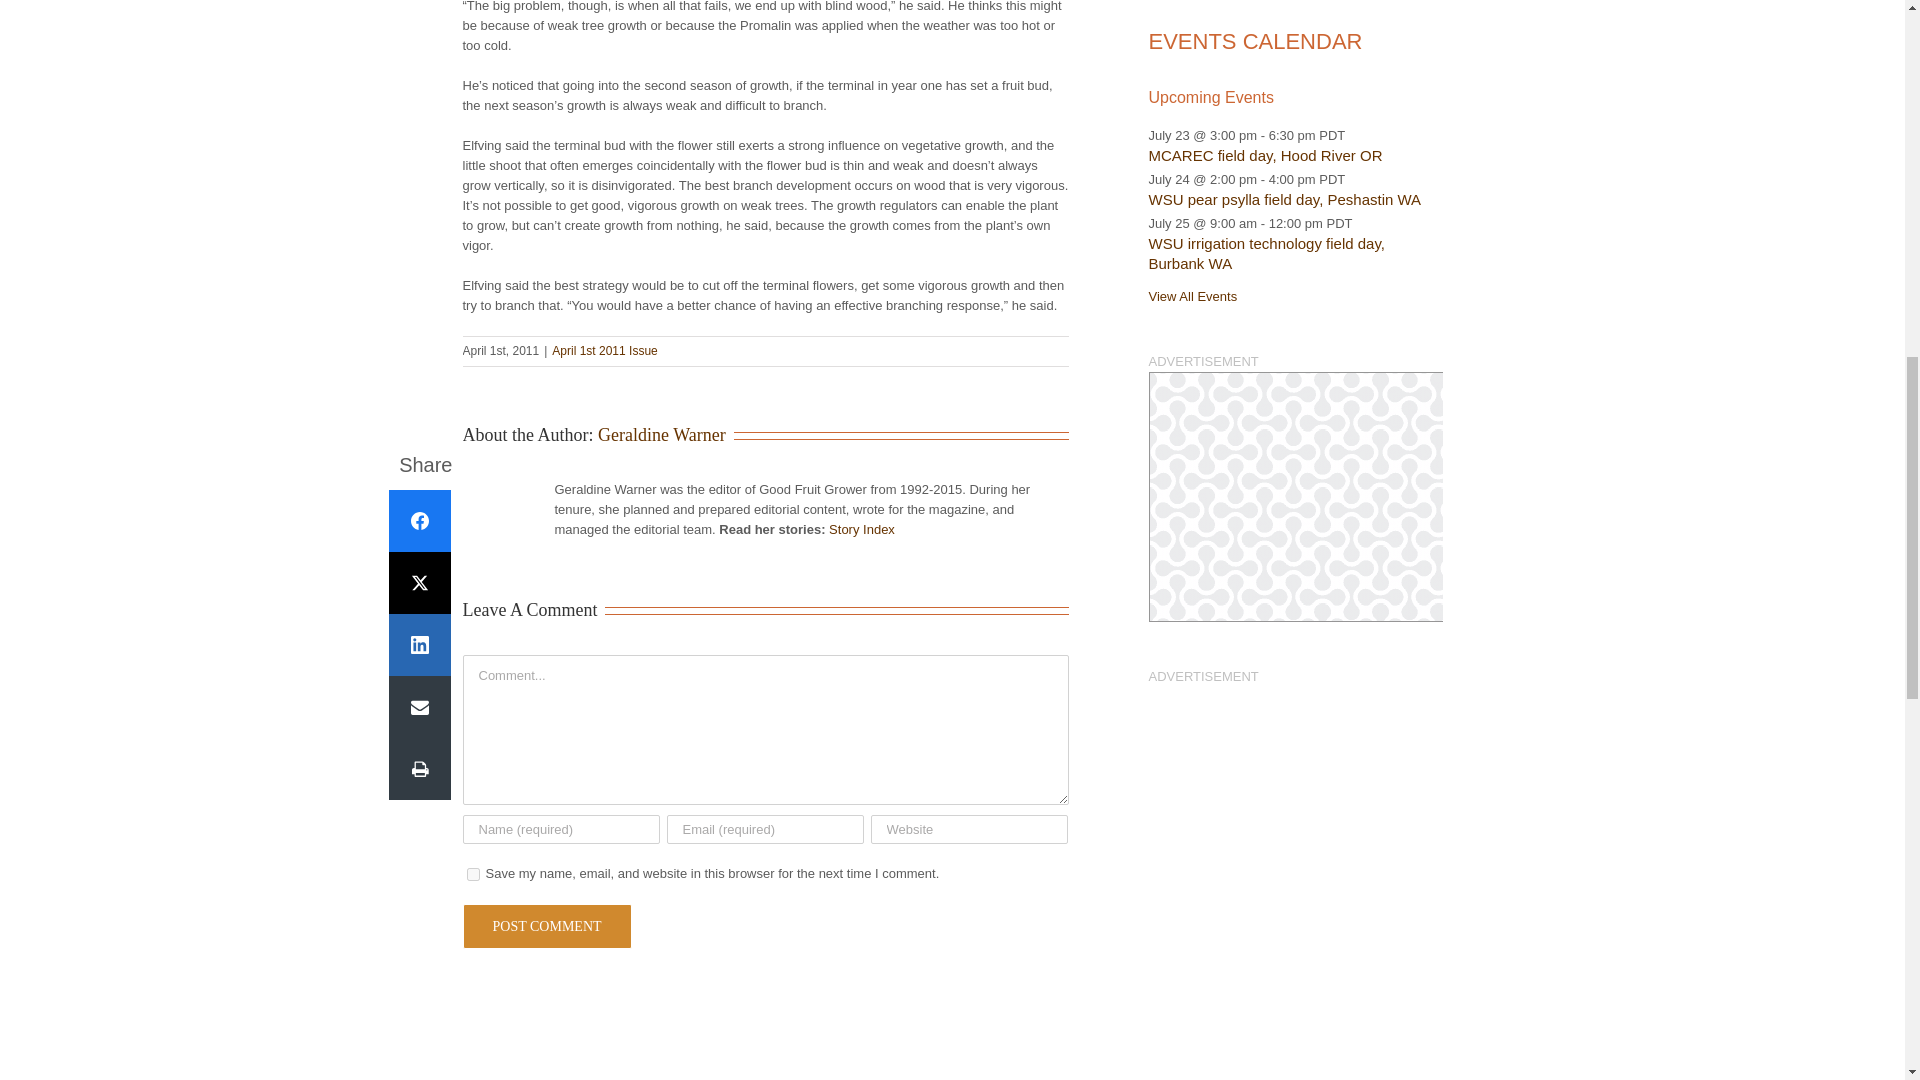 This screenshot has width=1920, height=1080. Describe the element at coordinates (472, 874) in the screenshot. I see `yes` at that location.